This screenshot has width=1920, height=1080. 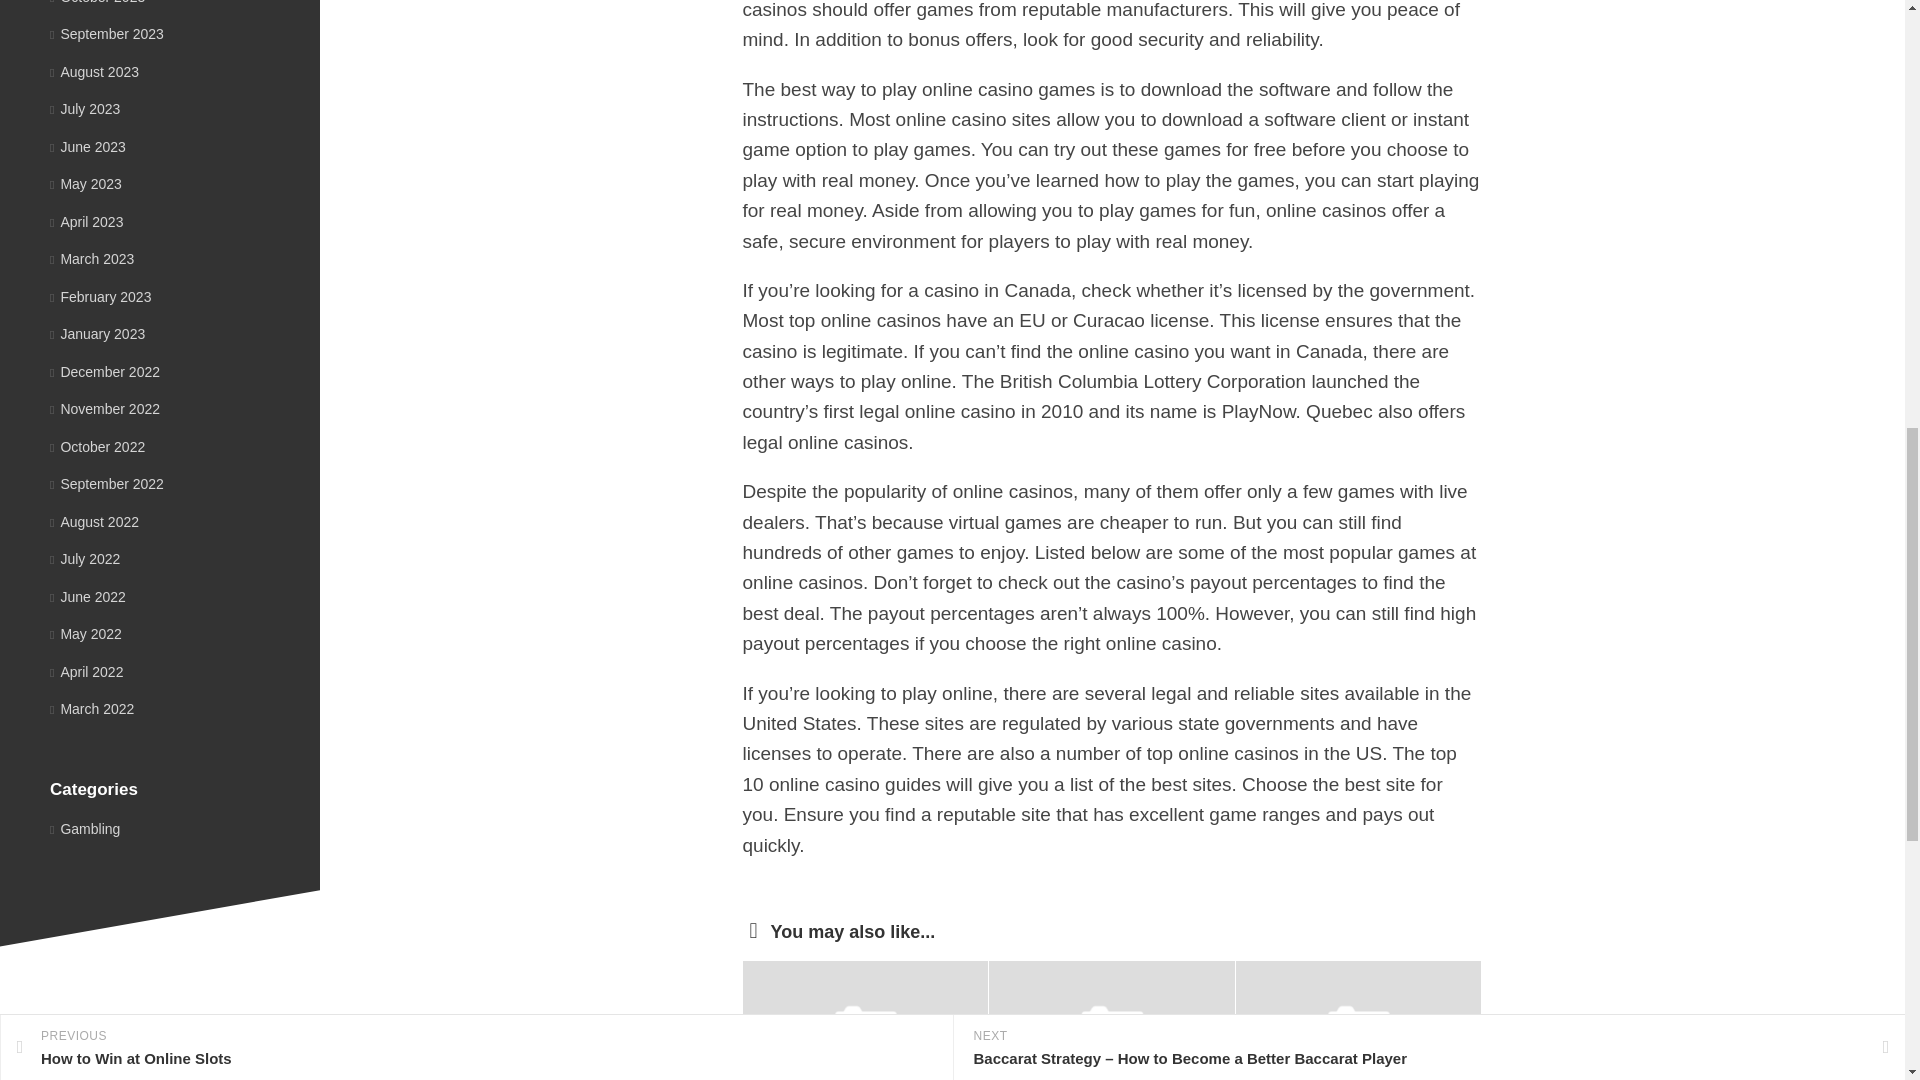 What do you see at coordinates (97, 334) in the screenshot?
I see `January 2023` at bounding box center [97, 334].